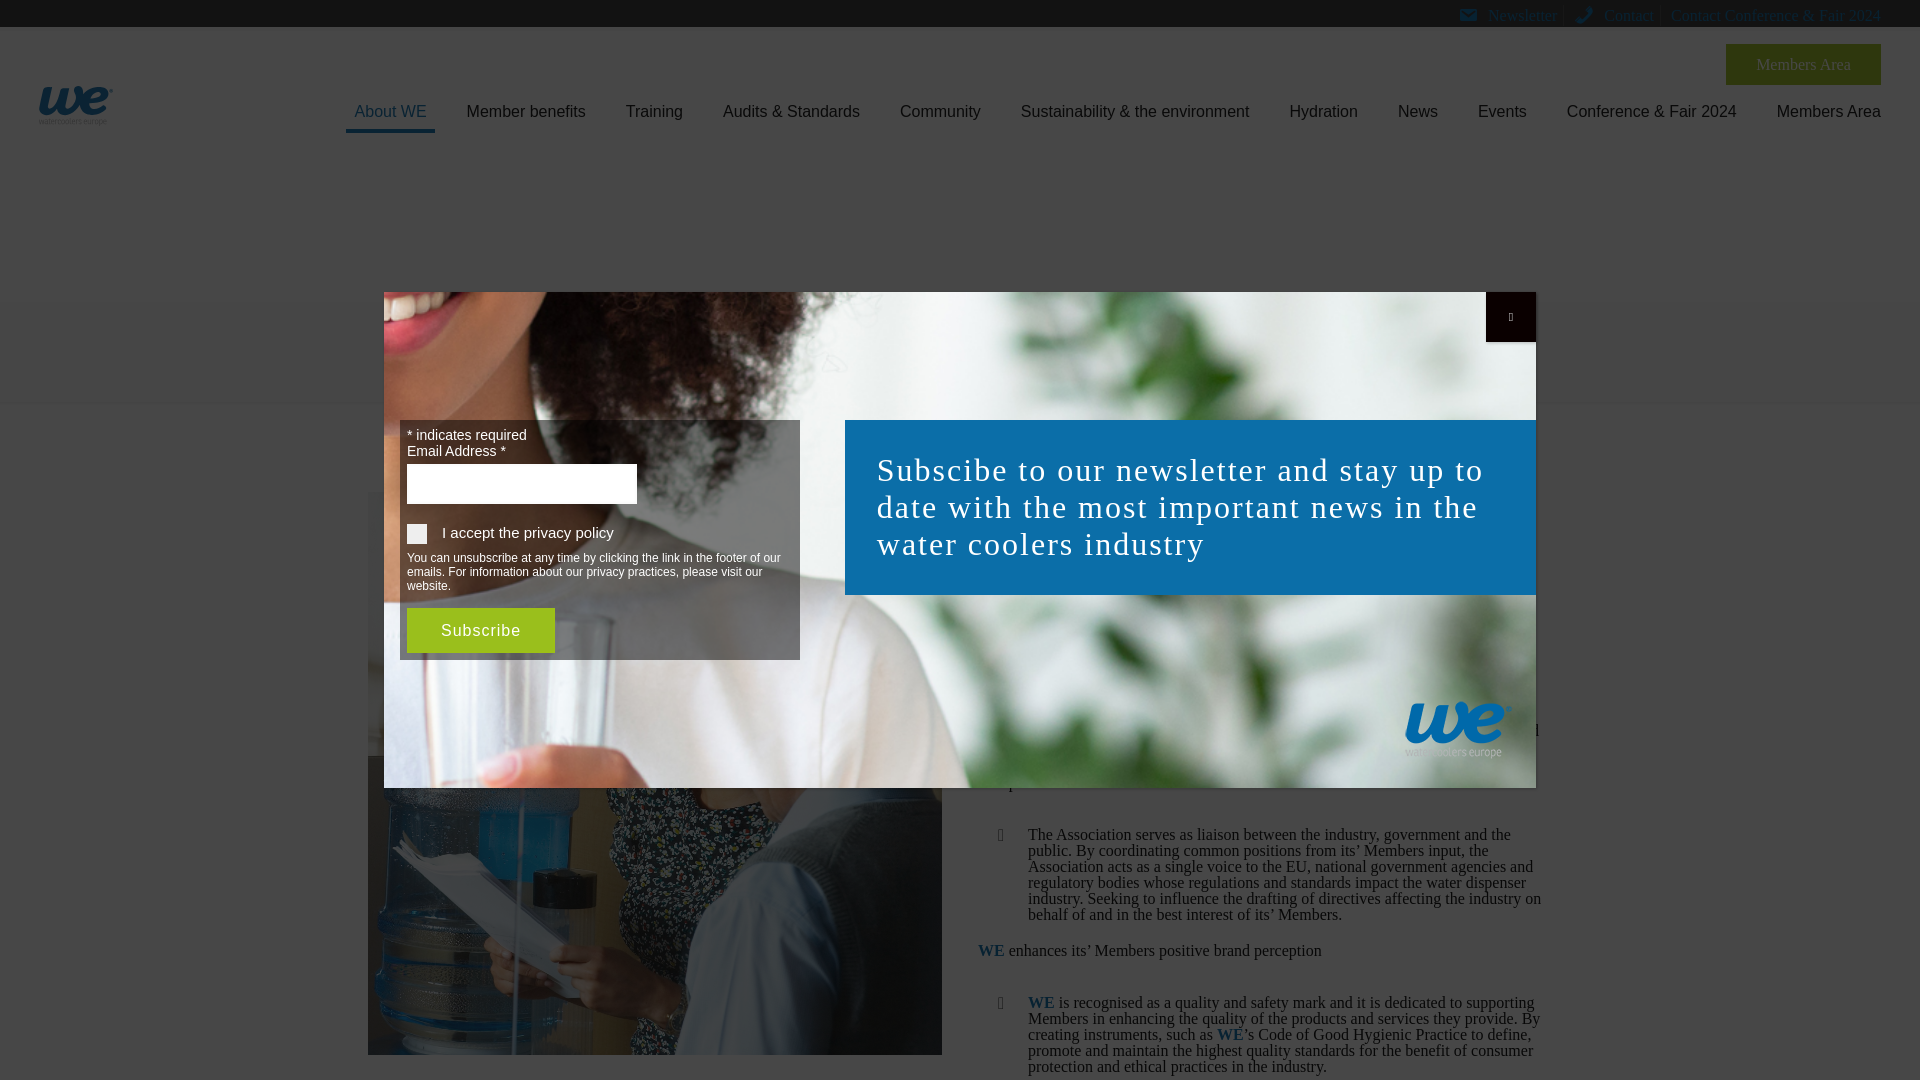  I want to click on Training, so click(654, 108).